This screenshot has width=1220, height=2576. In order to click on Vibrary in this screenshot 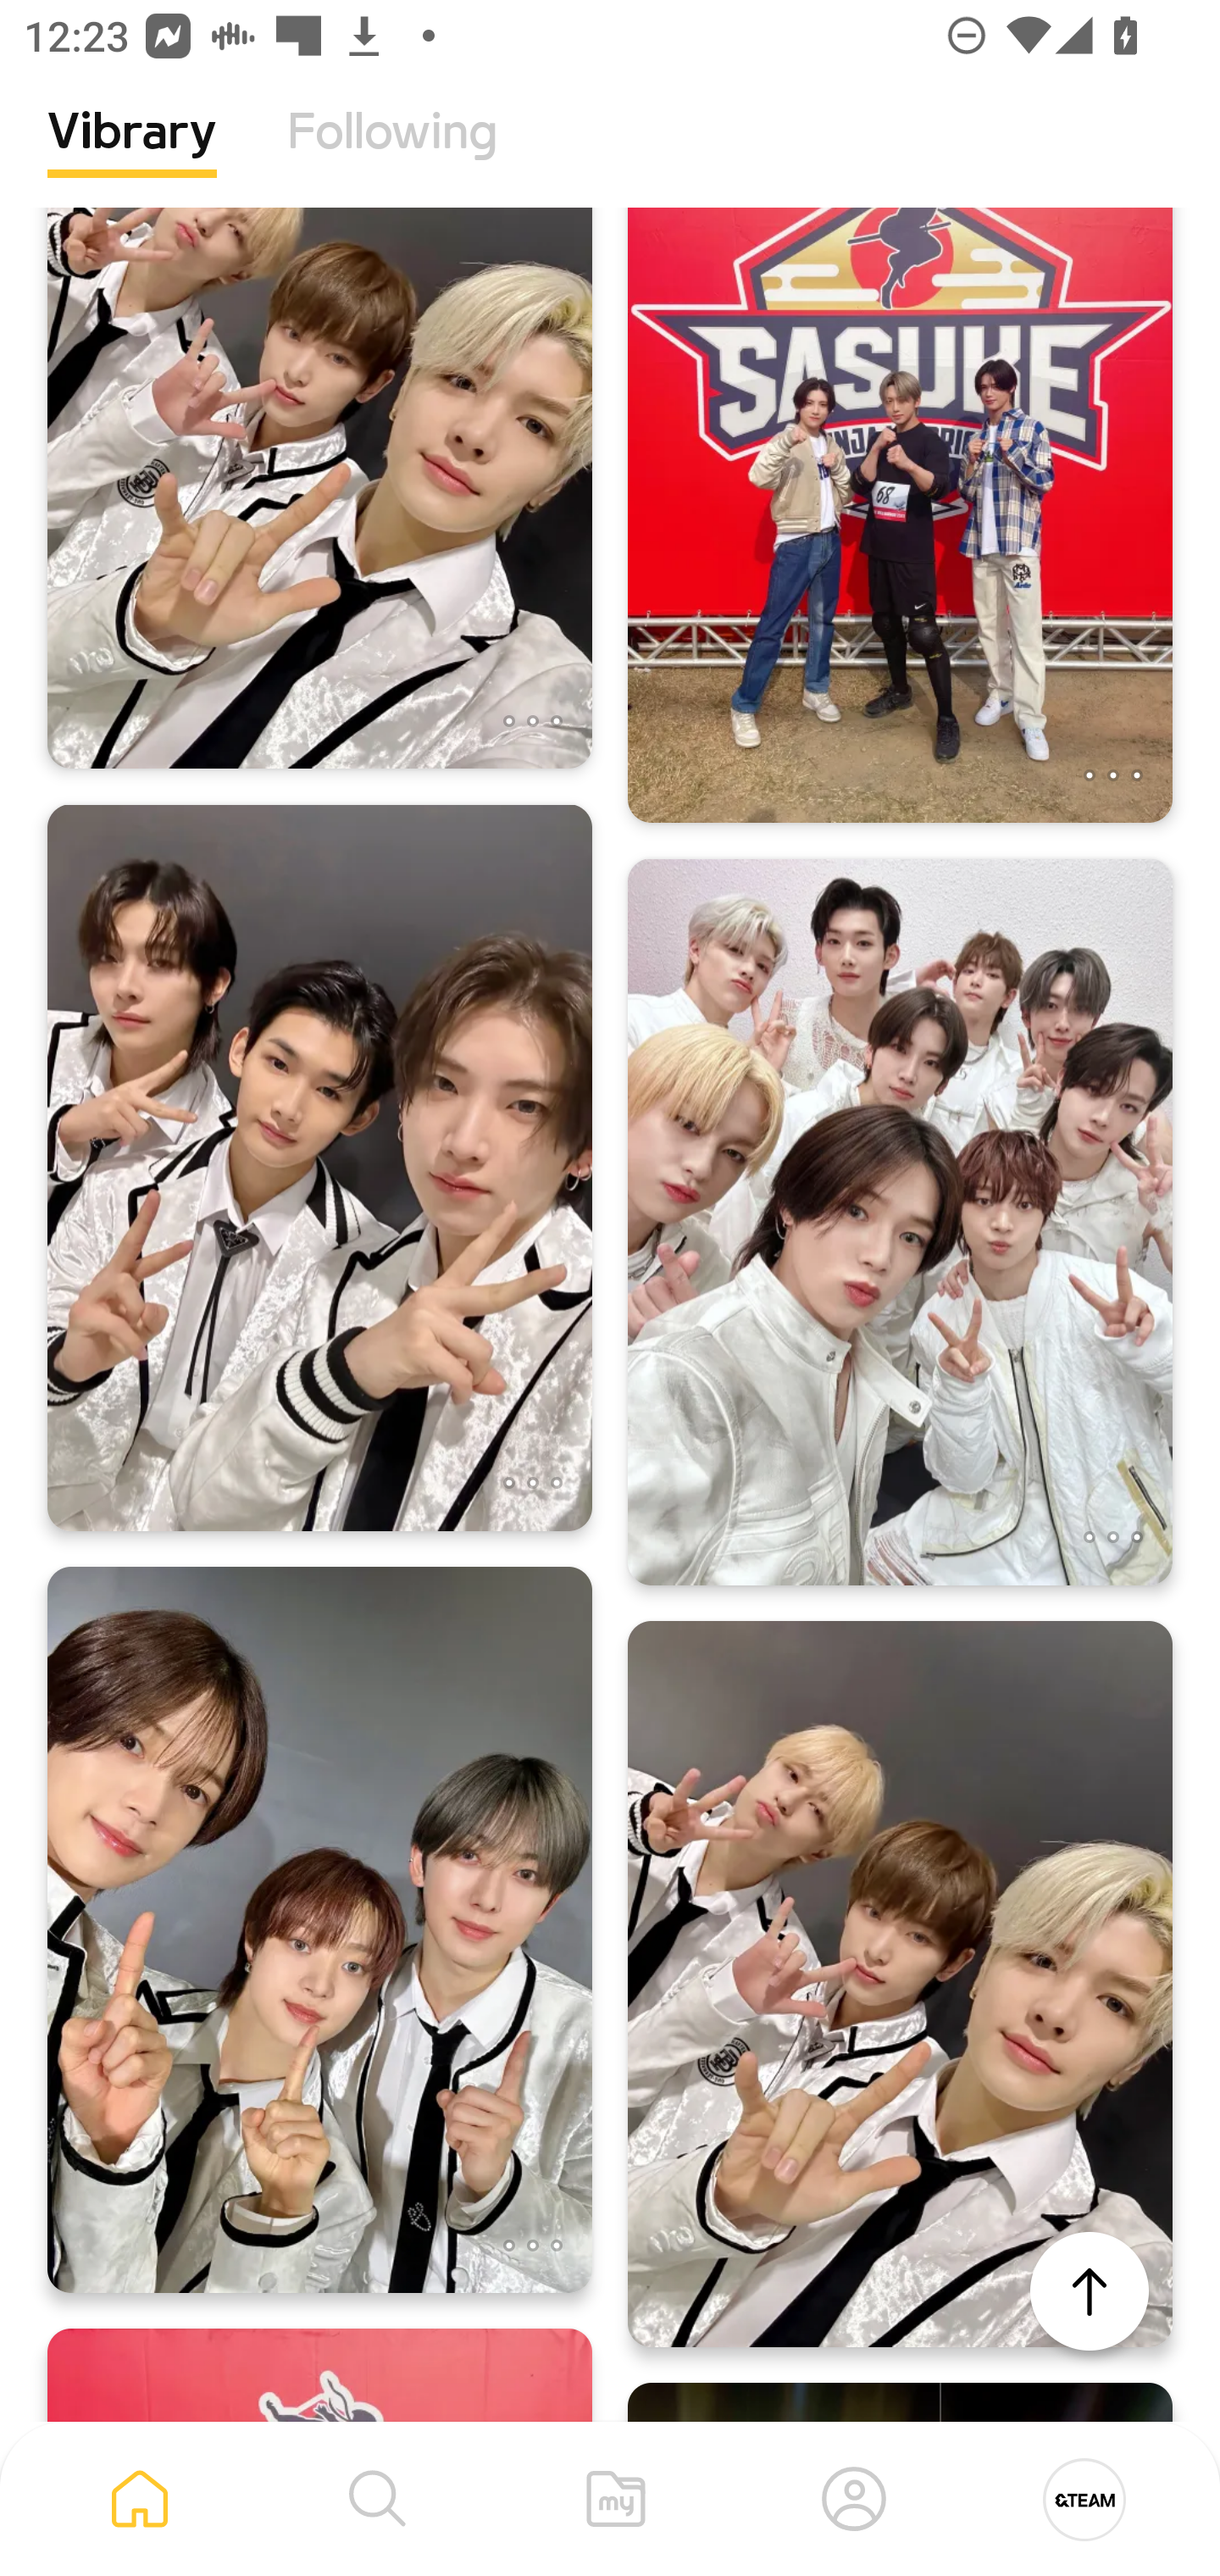, I will do `click(132, 157)`.